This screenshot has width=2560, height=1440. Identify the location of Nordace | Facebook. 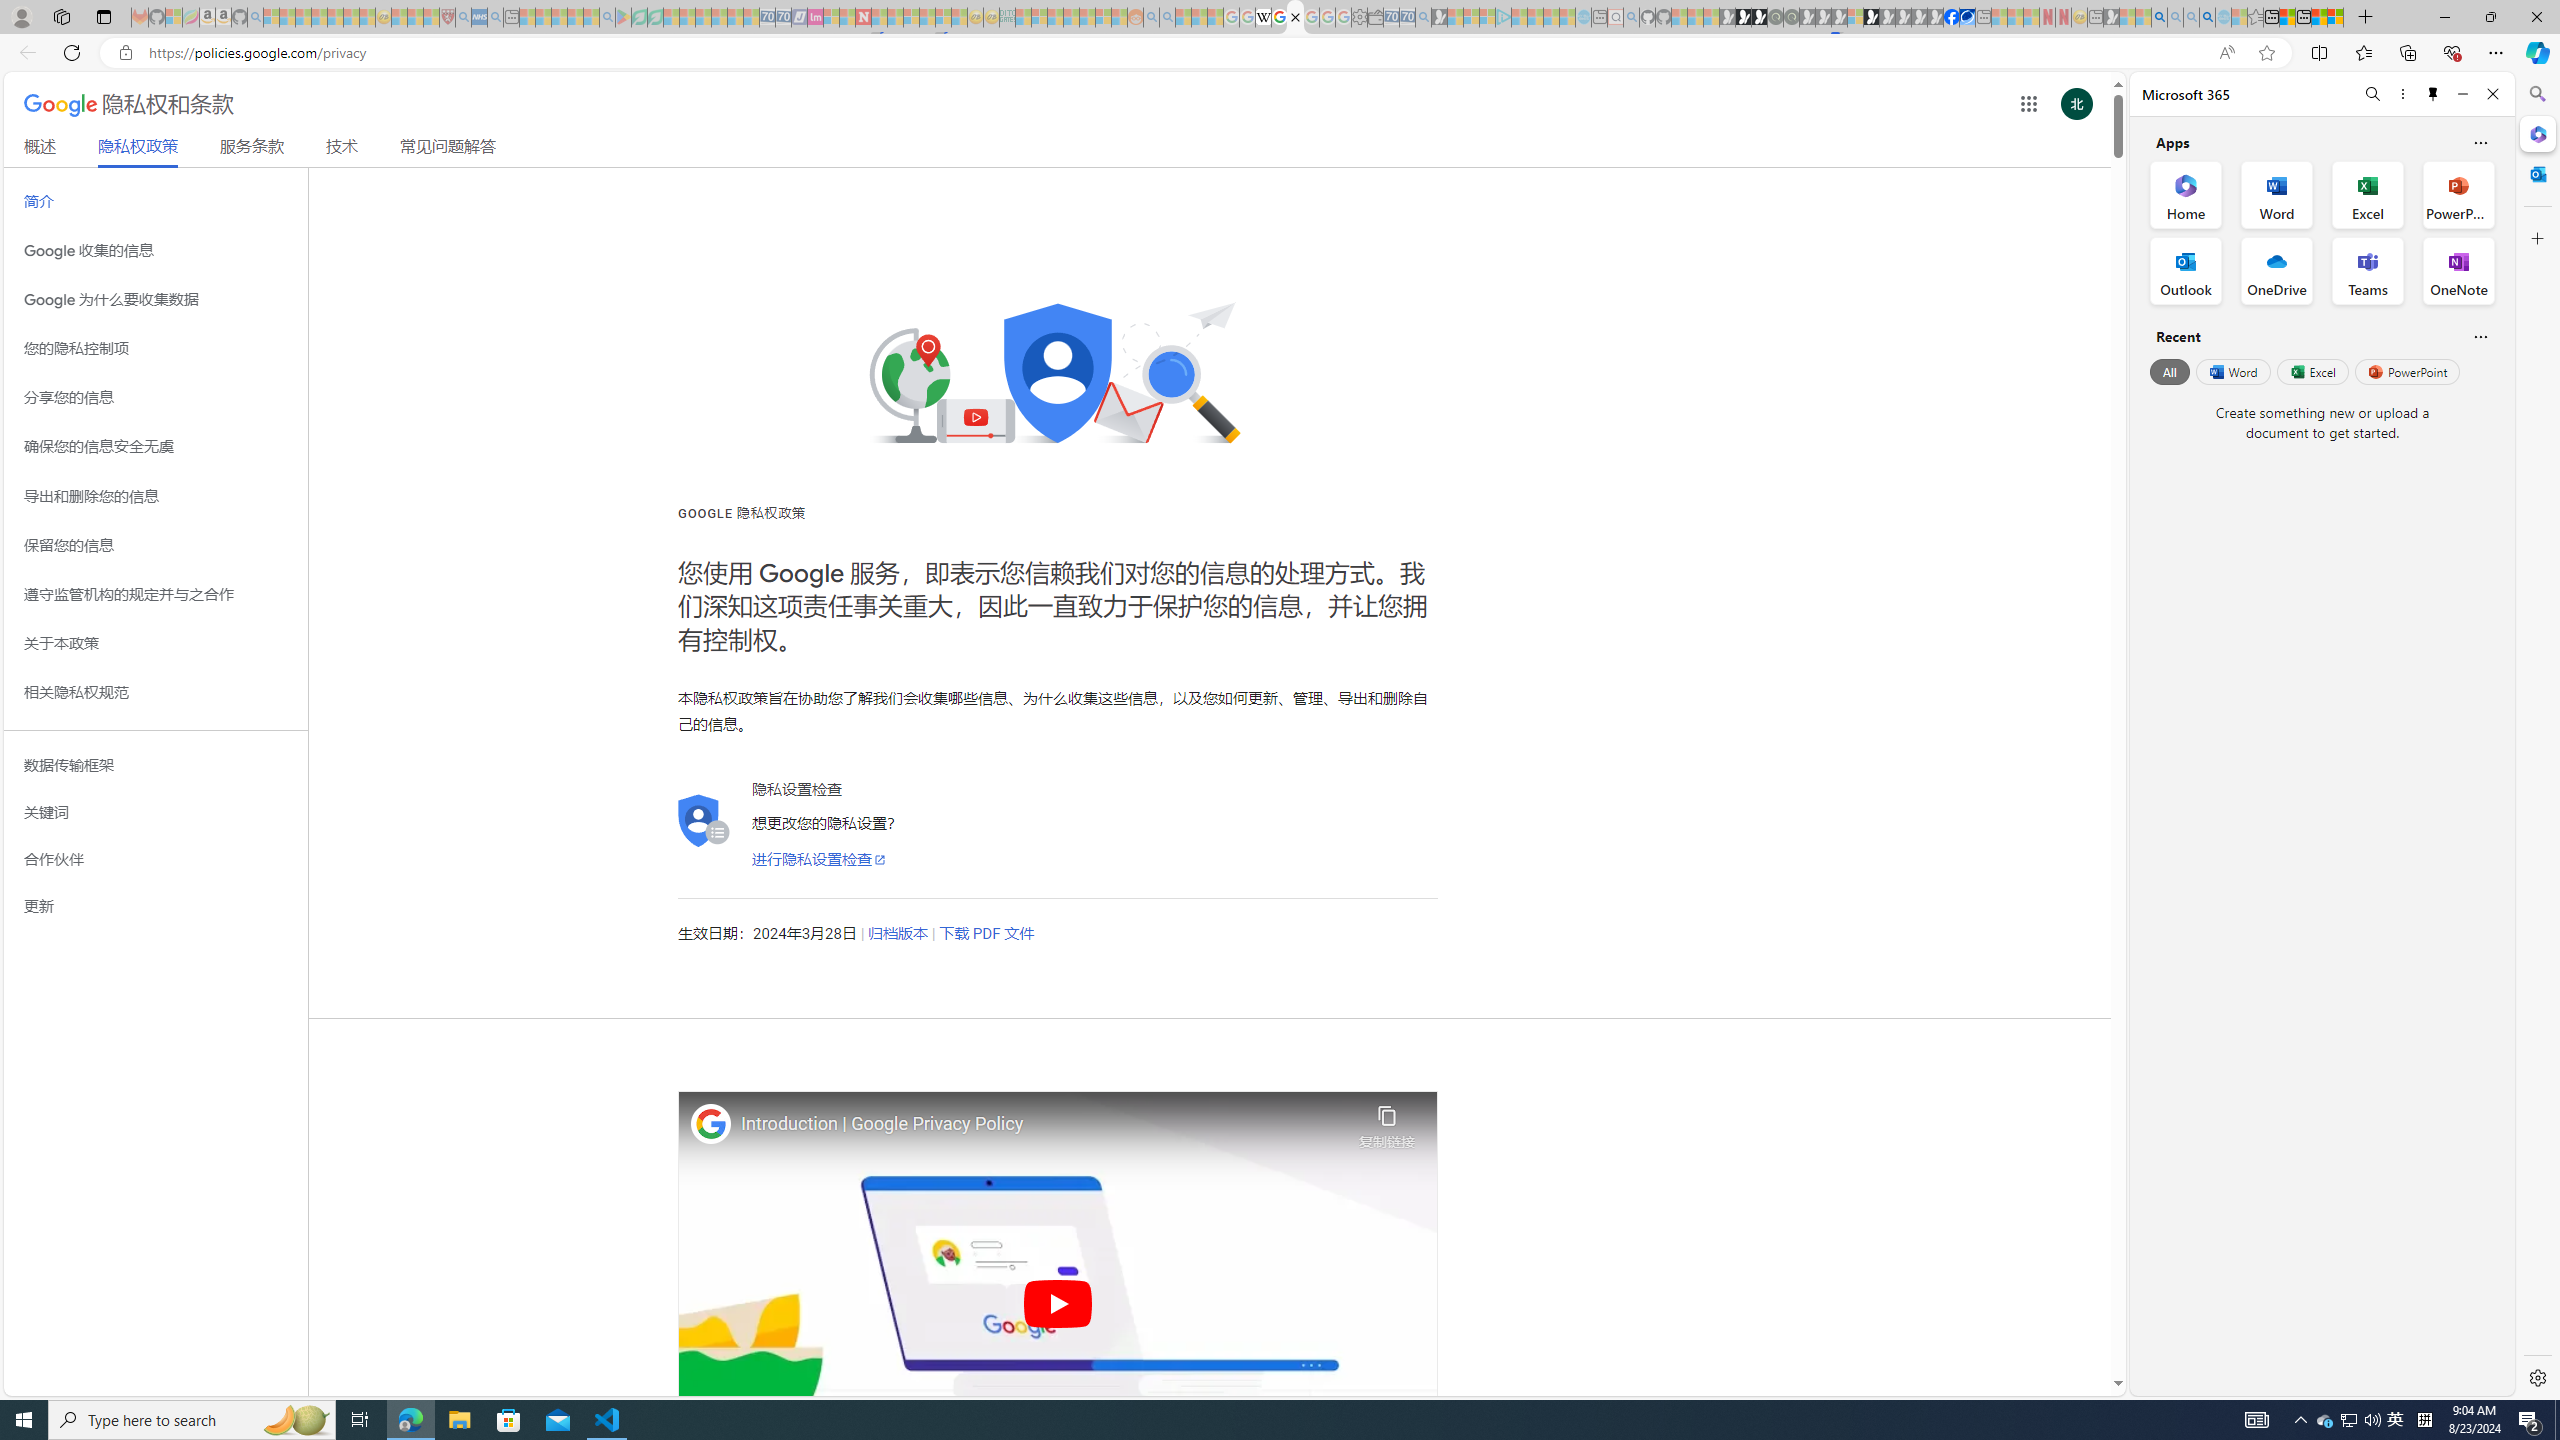
(1952, 17).